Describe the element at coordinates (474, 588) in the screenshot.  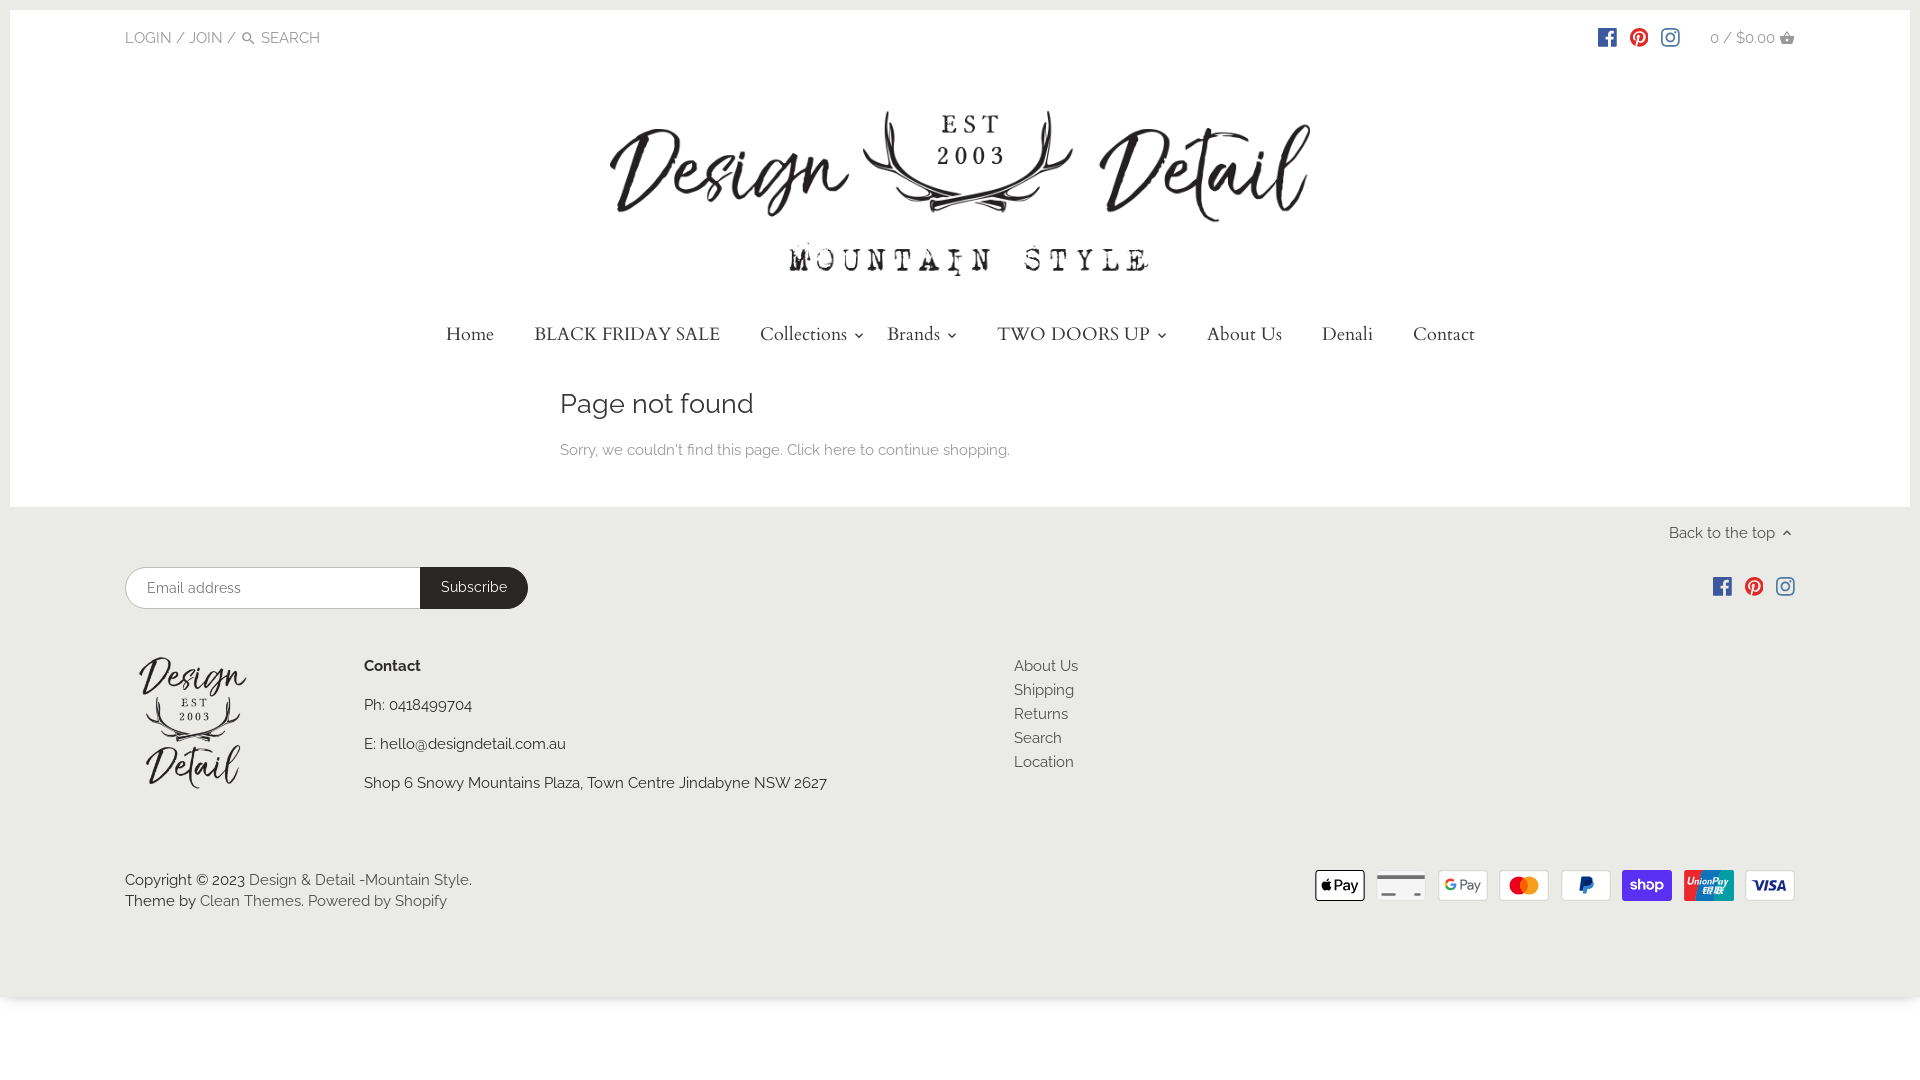
I see `Subscribe` at that location.